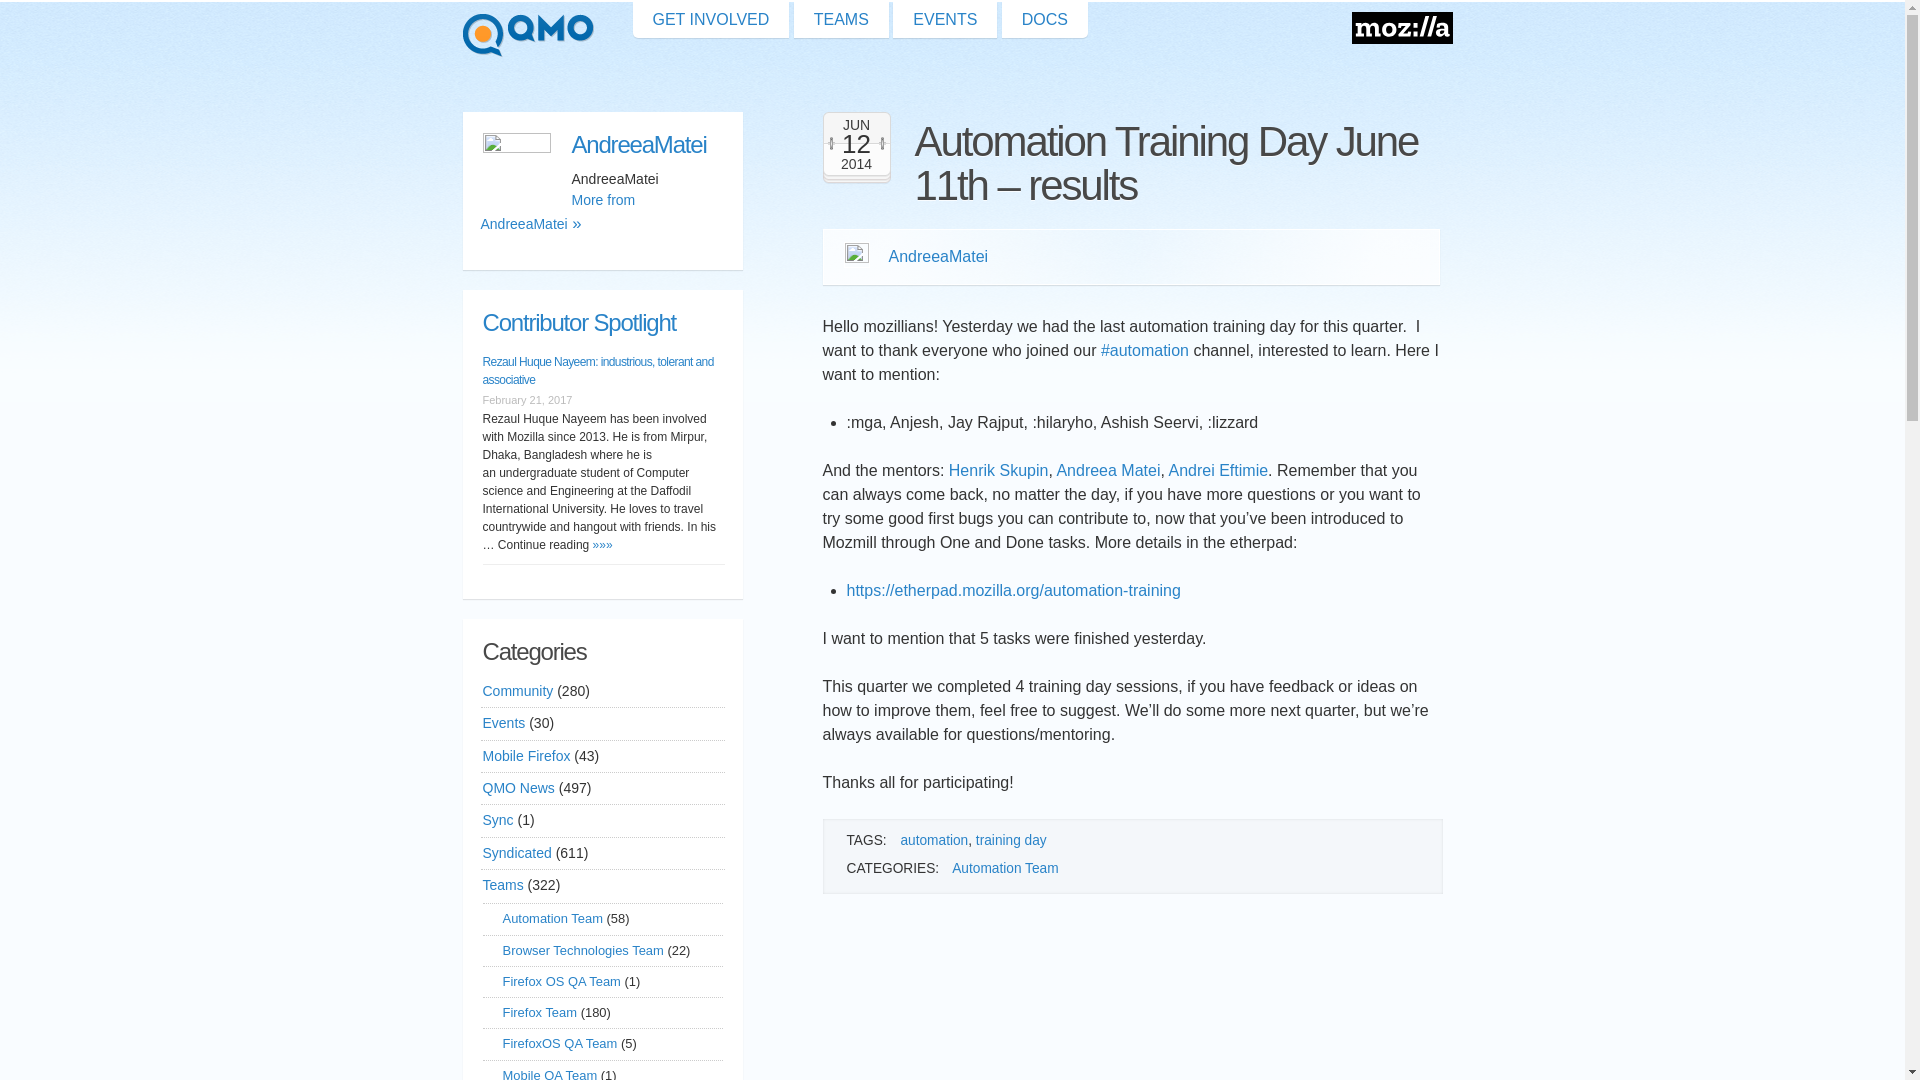  I want to click on Firefox Team, so click(539, 1012).